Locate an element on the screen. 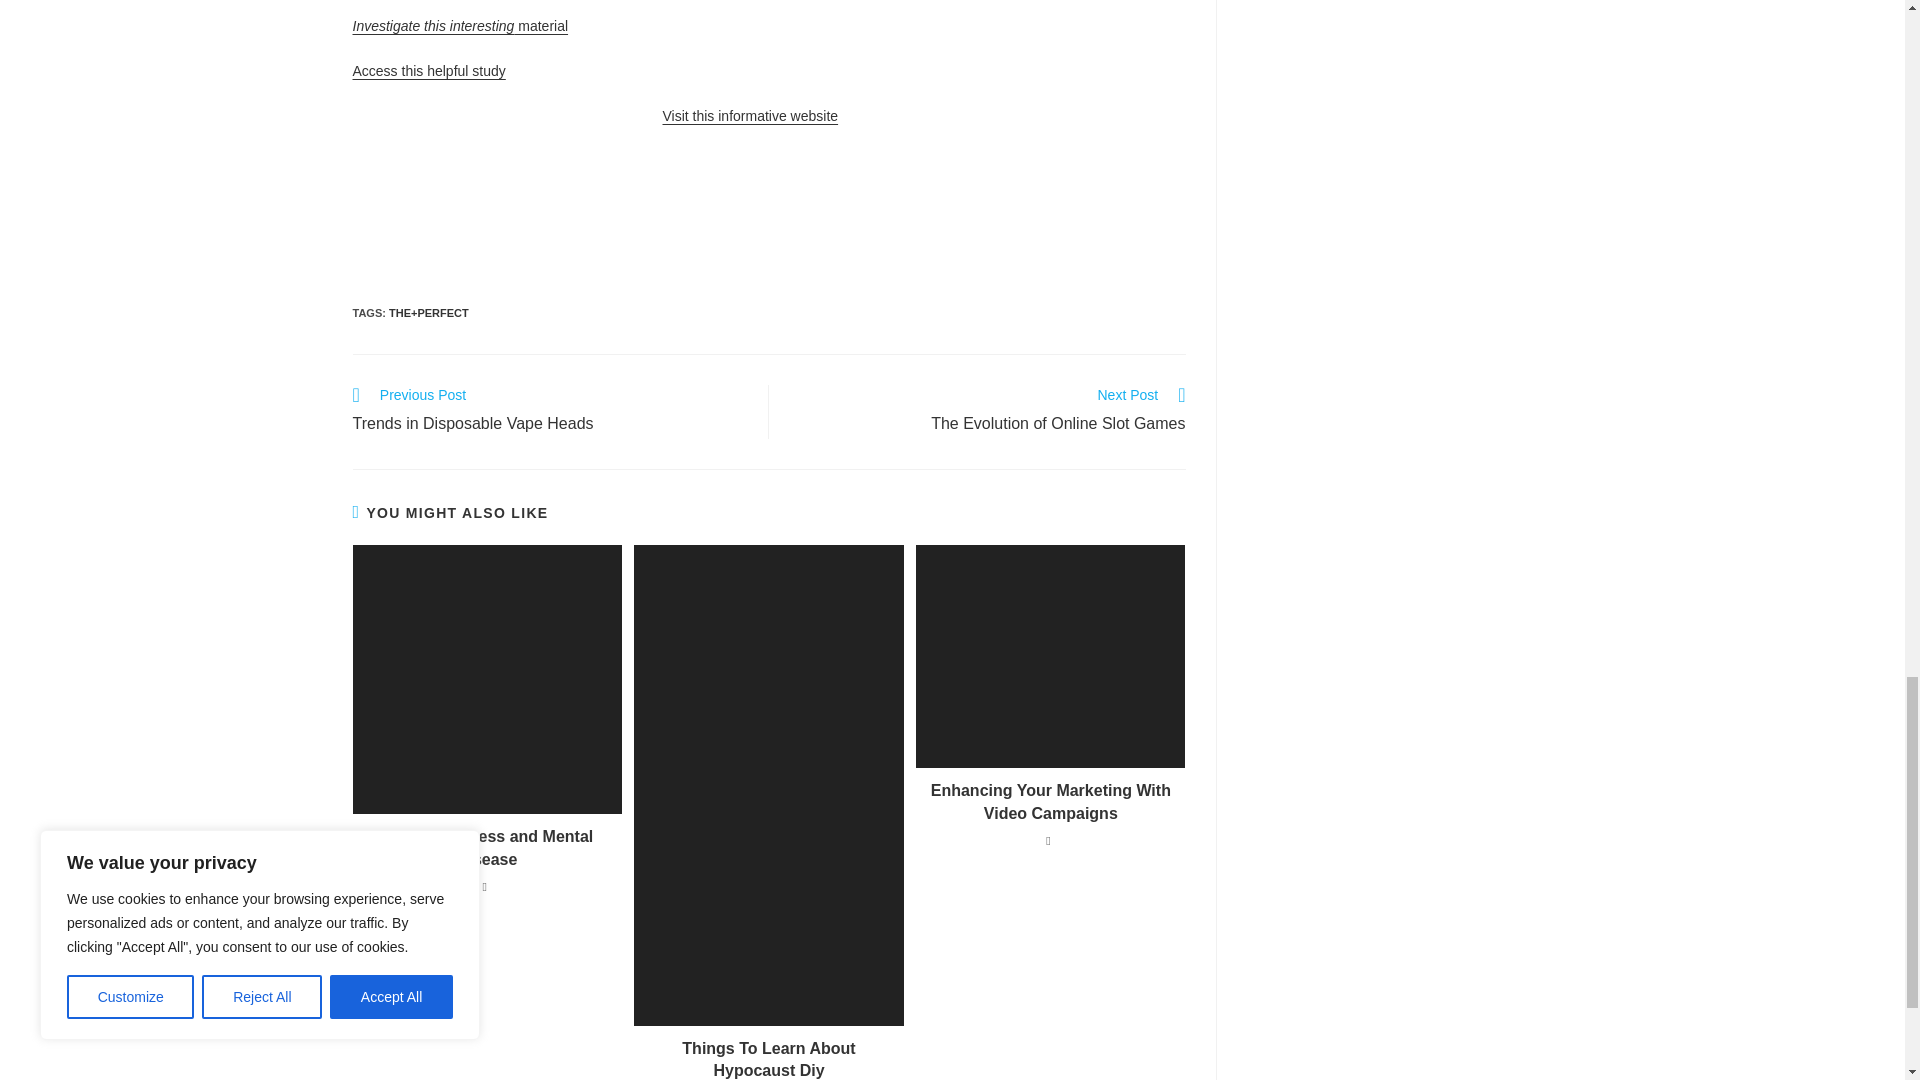 The width and height of the screenshot is (1920, 1080). Visit this informative website is located at coordinates (750, 116).